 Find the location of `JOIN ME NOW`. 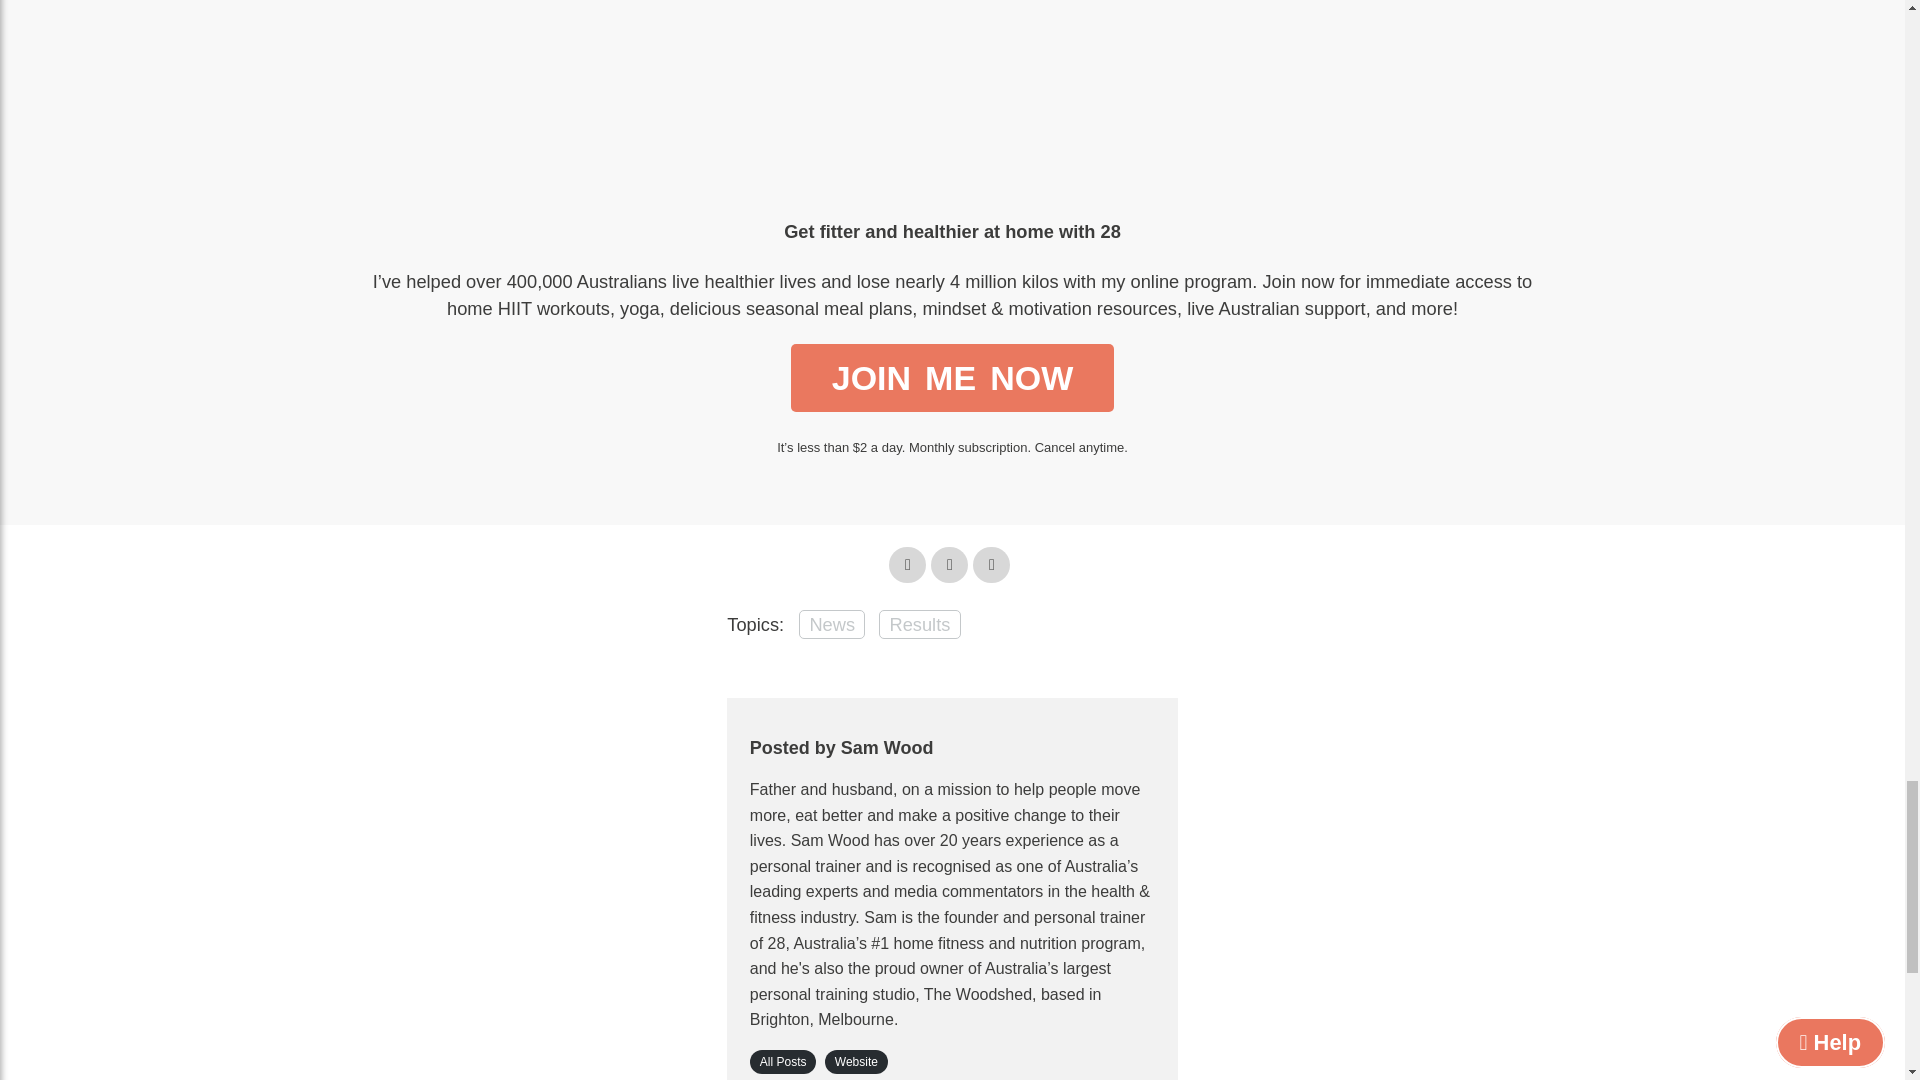

JOIN ME NOW is located at coordinates (952, 378).